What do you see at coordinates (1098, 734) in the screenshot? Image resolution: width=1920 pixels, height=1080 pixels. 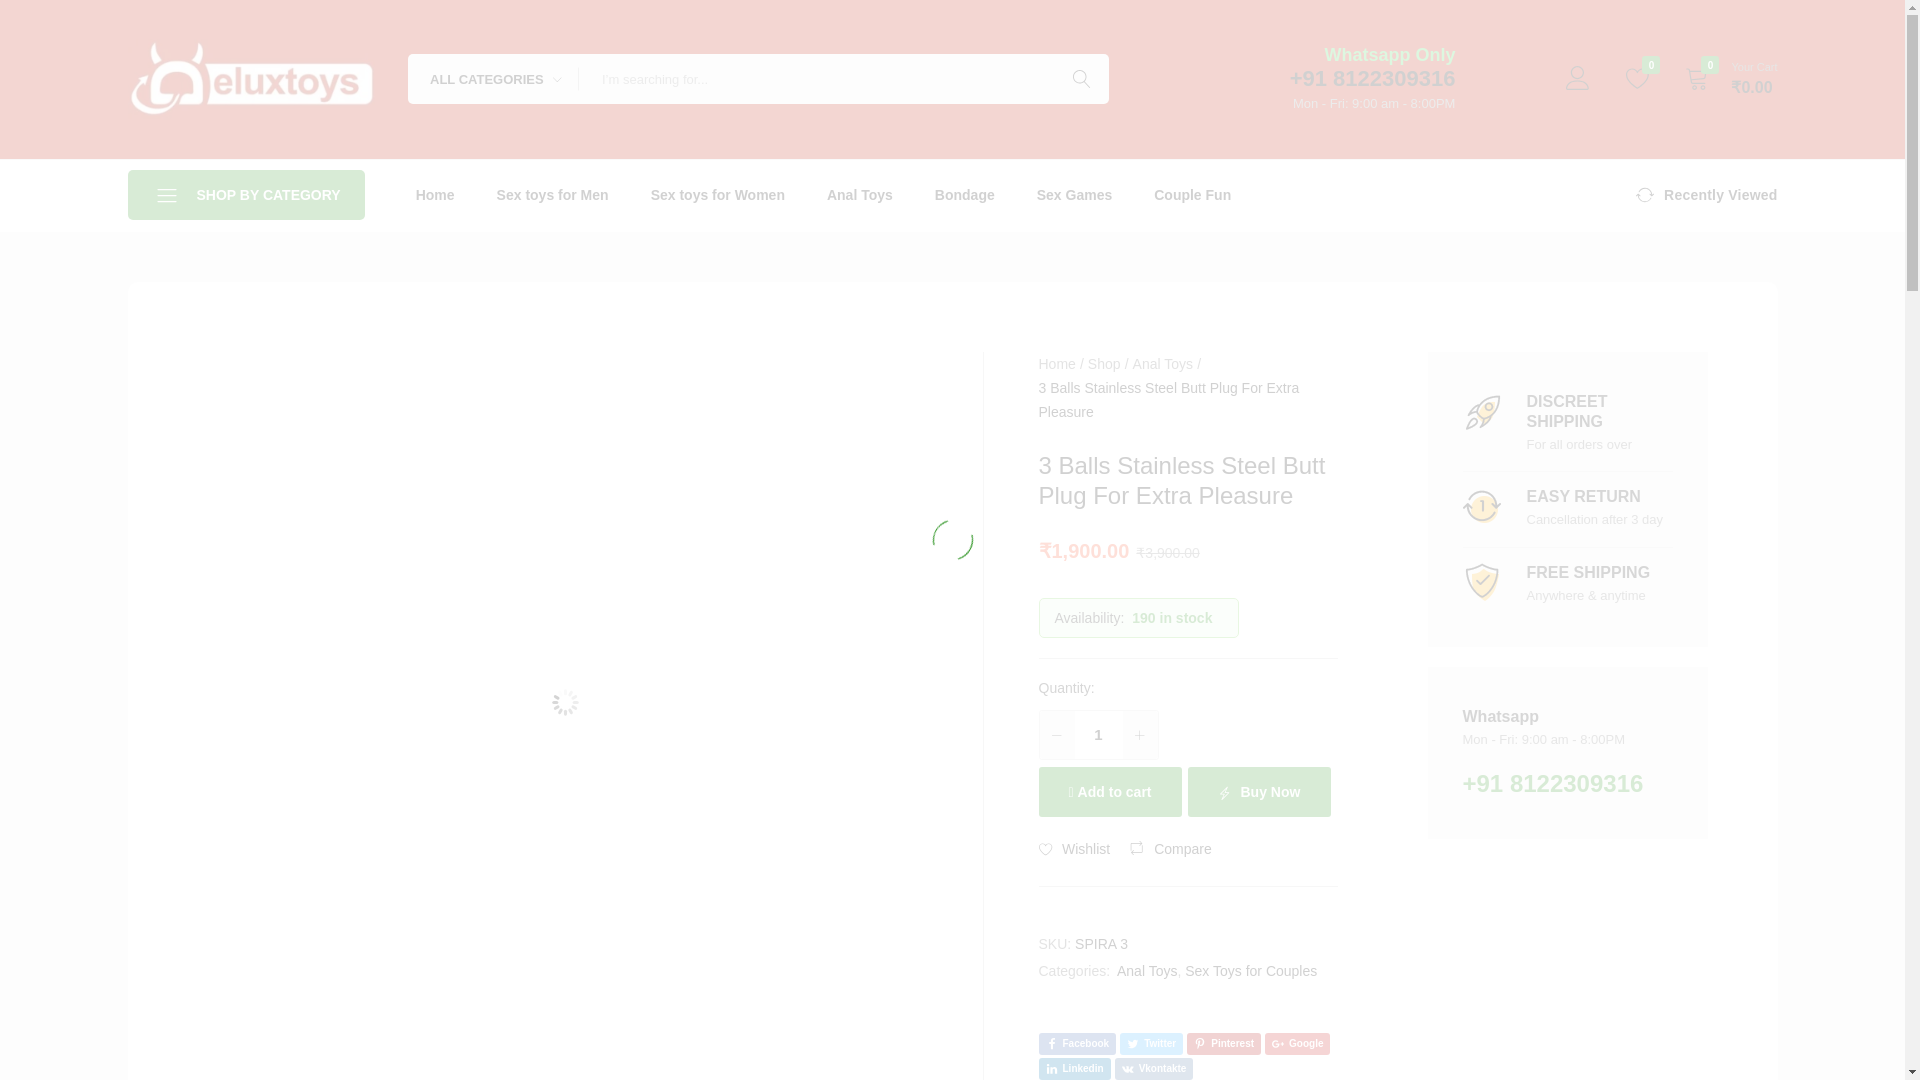 I see `1` at bounding box center [1098, 734].